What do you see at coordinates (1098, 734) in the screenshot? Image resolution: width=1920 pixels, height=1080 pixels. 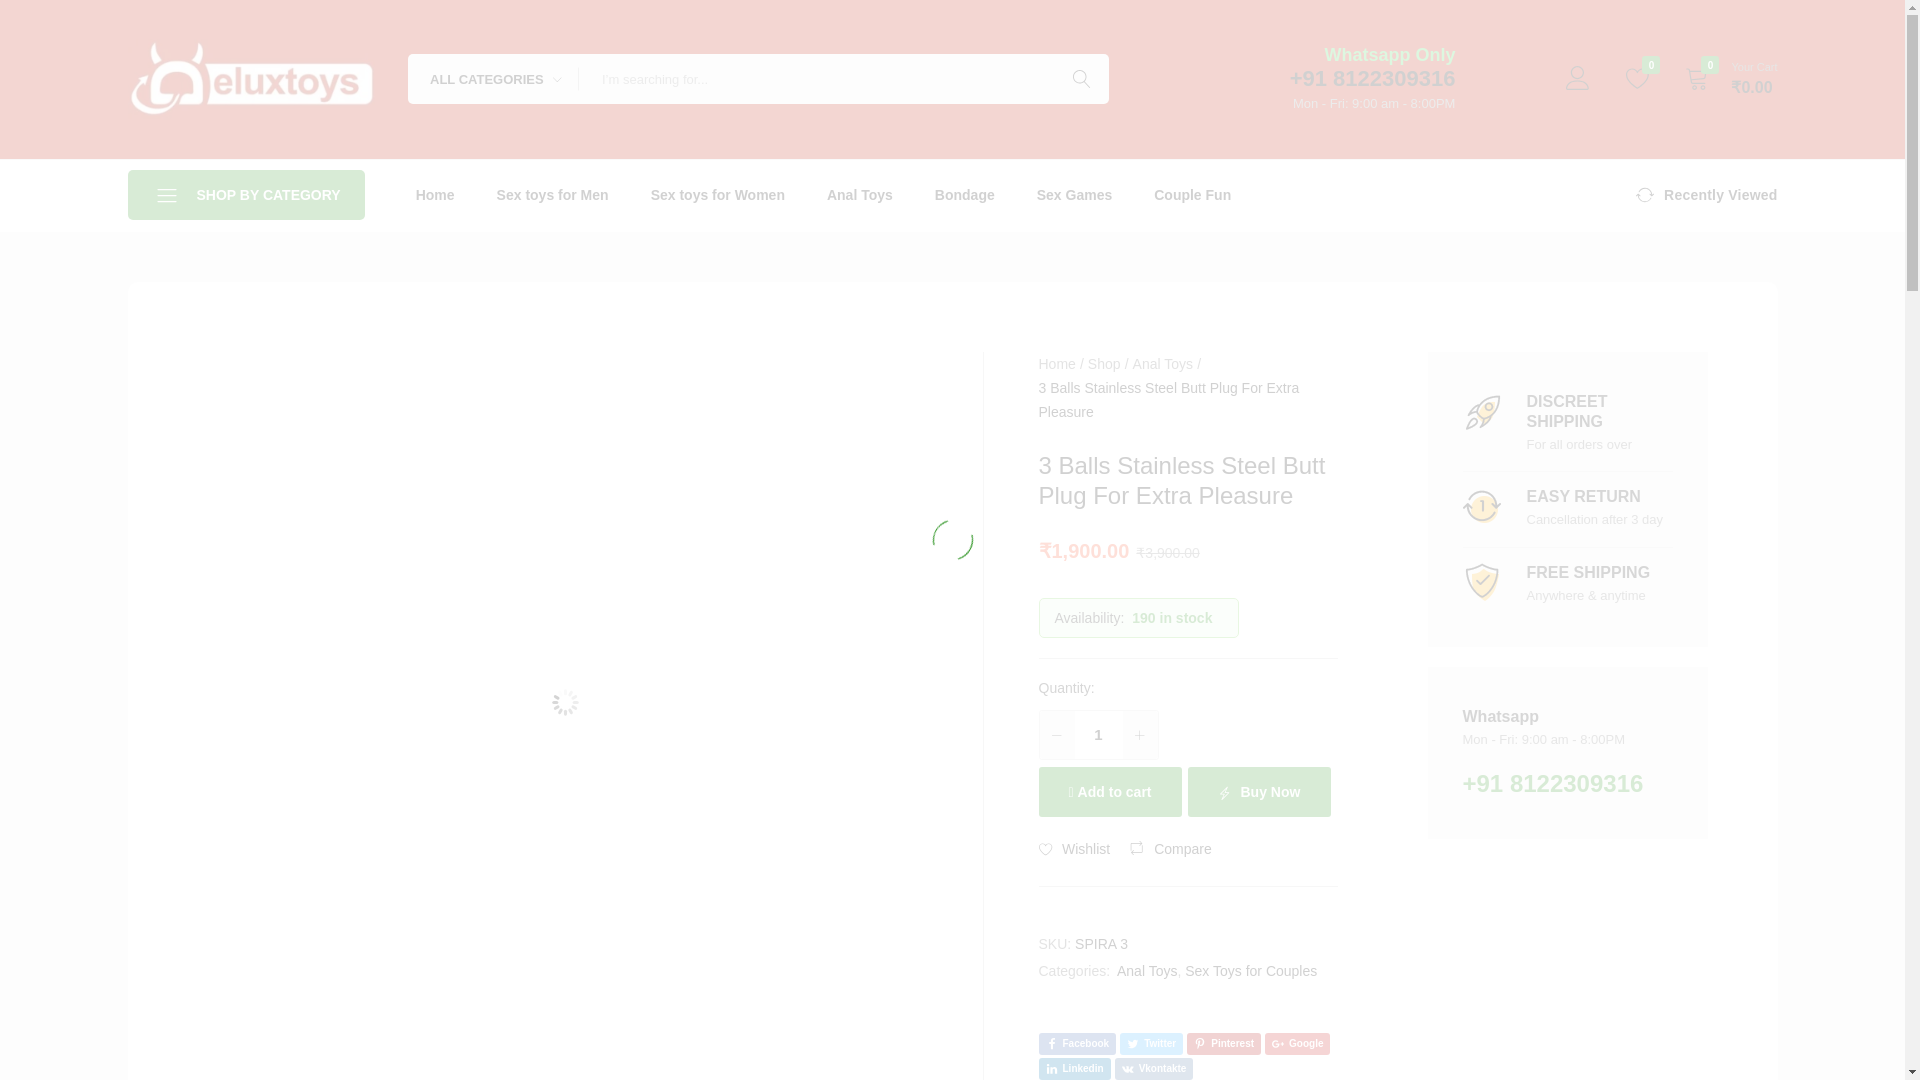 I see `1` at bounding box center [1098, 734].